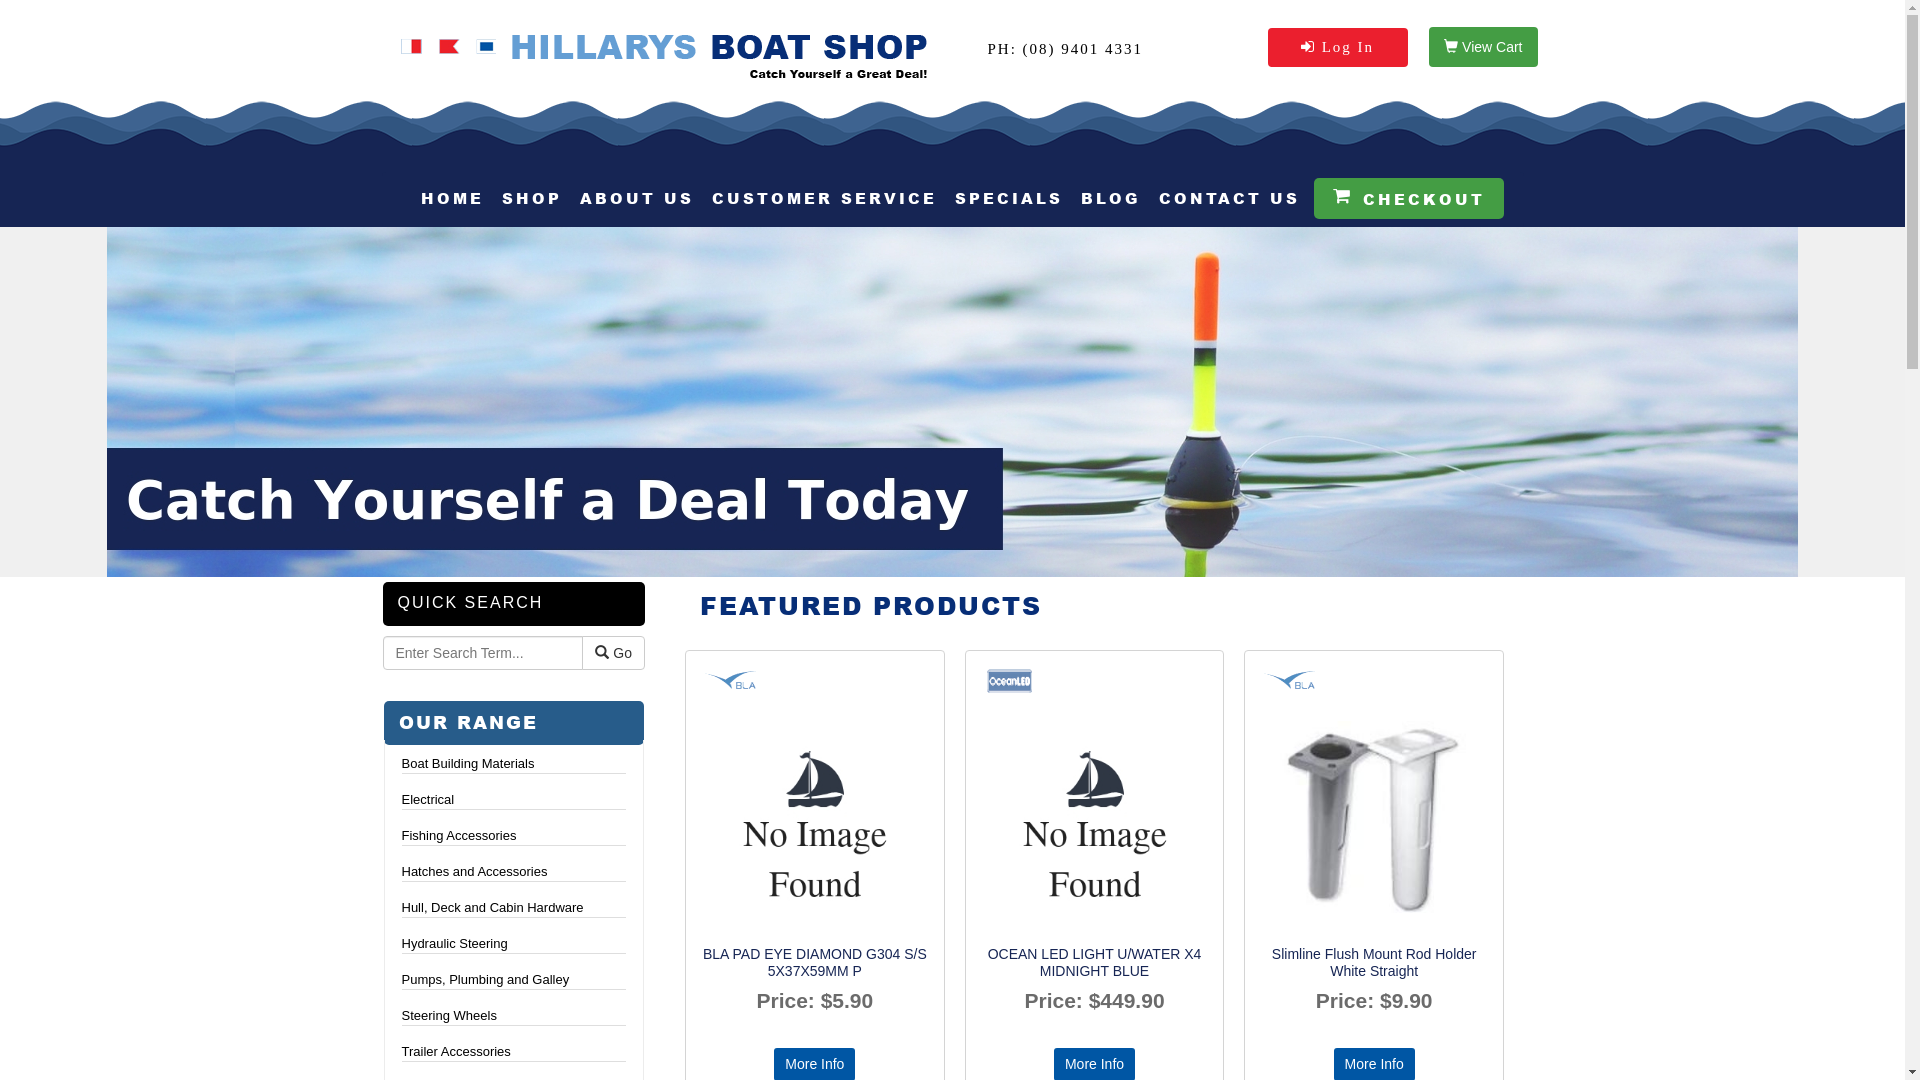  What do you see at coordinates (815, 963) in the screenshot?
I see `BLA PAD EYE DIAMOND G304 S/S 5X37X59MM P` at bounding box center [815, 963].